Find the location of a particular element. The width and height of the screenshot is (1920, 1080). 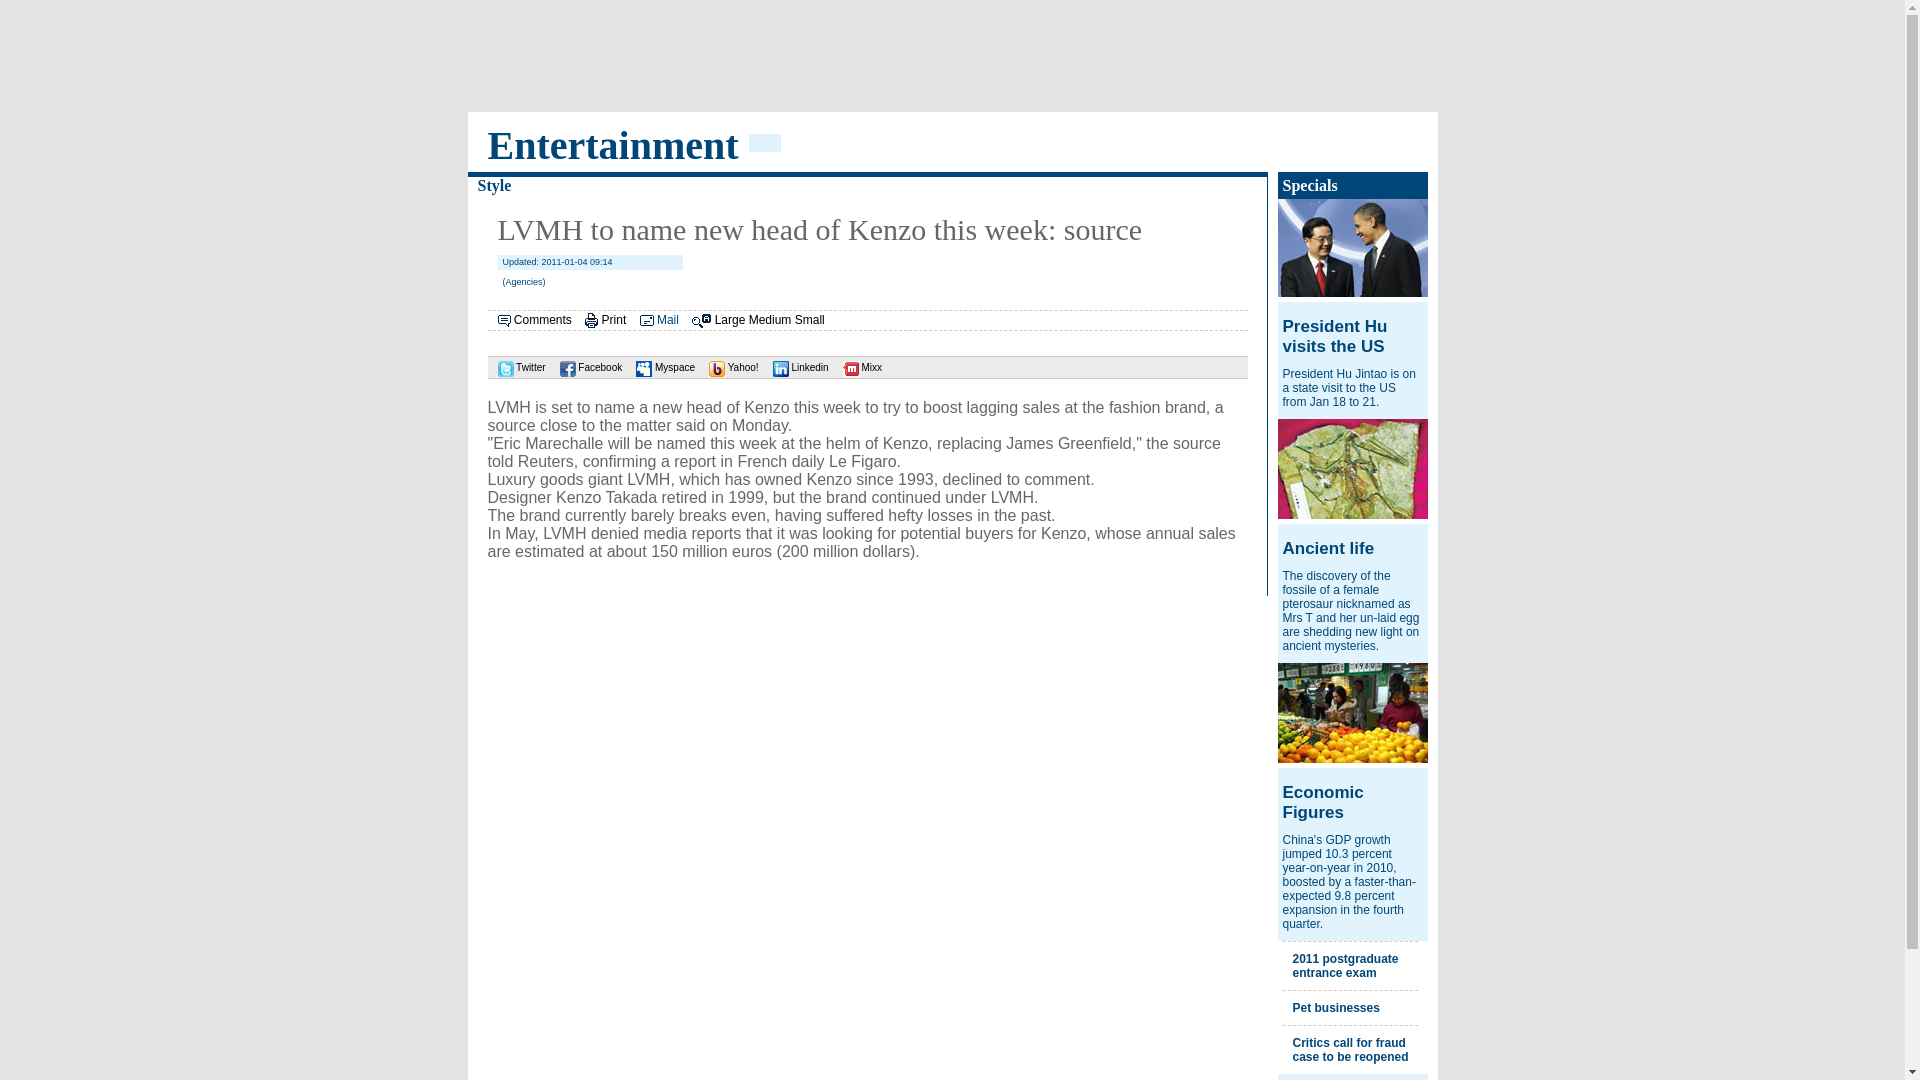

Large is located at coordinates (730, 320).